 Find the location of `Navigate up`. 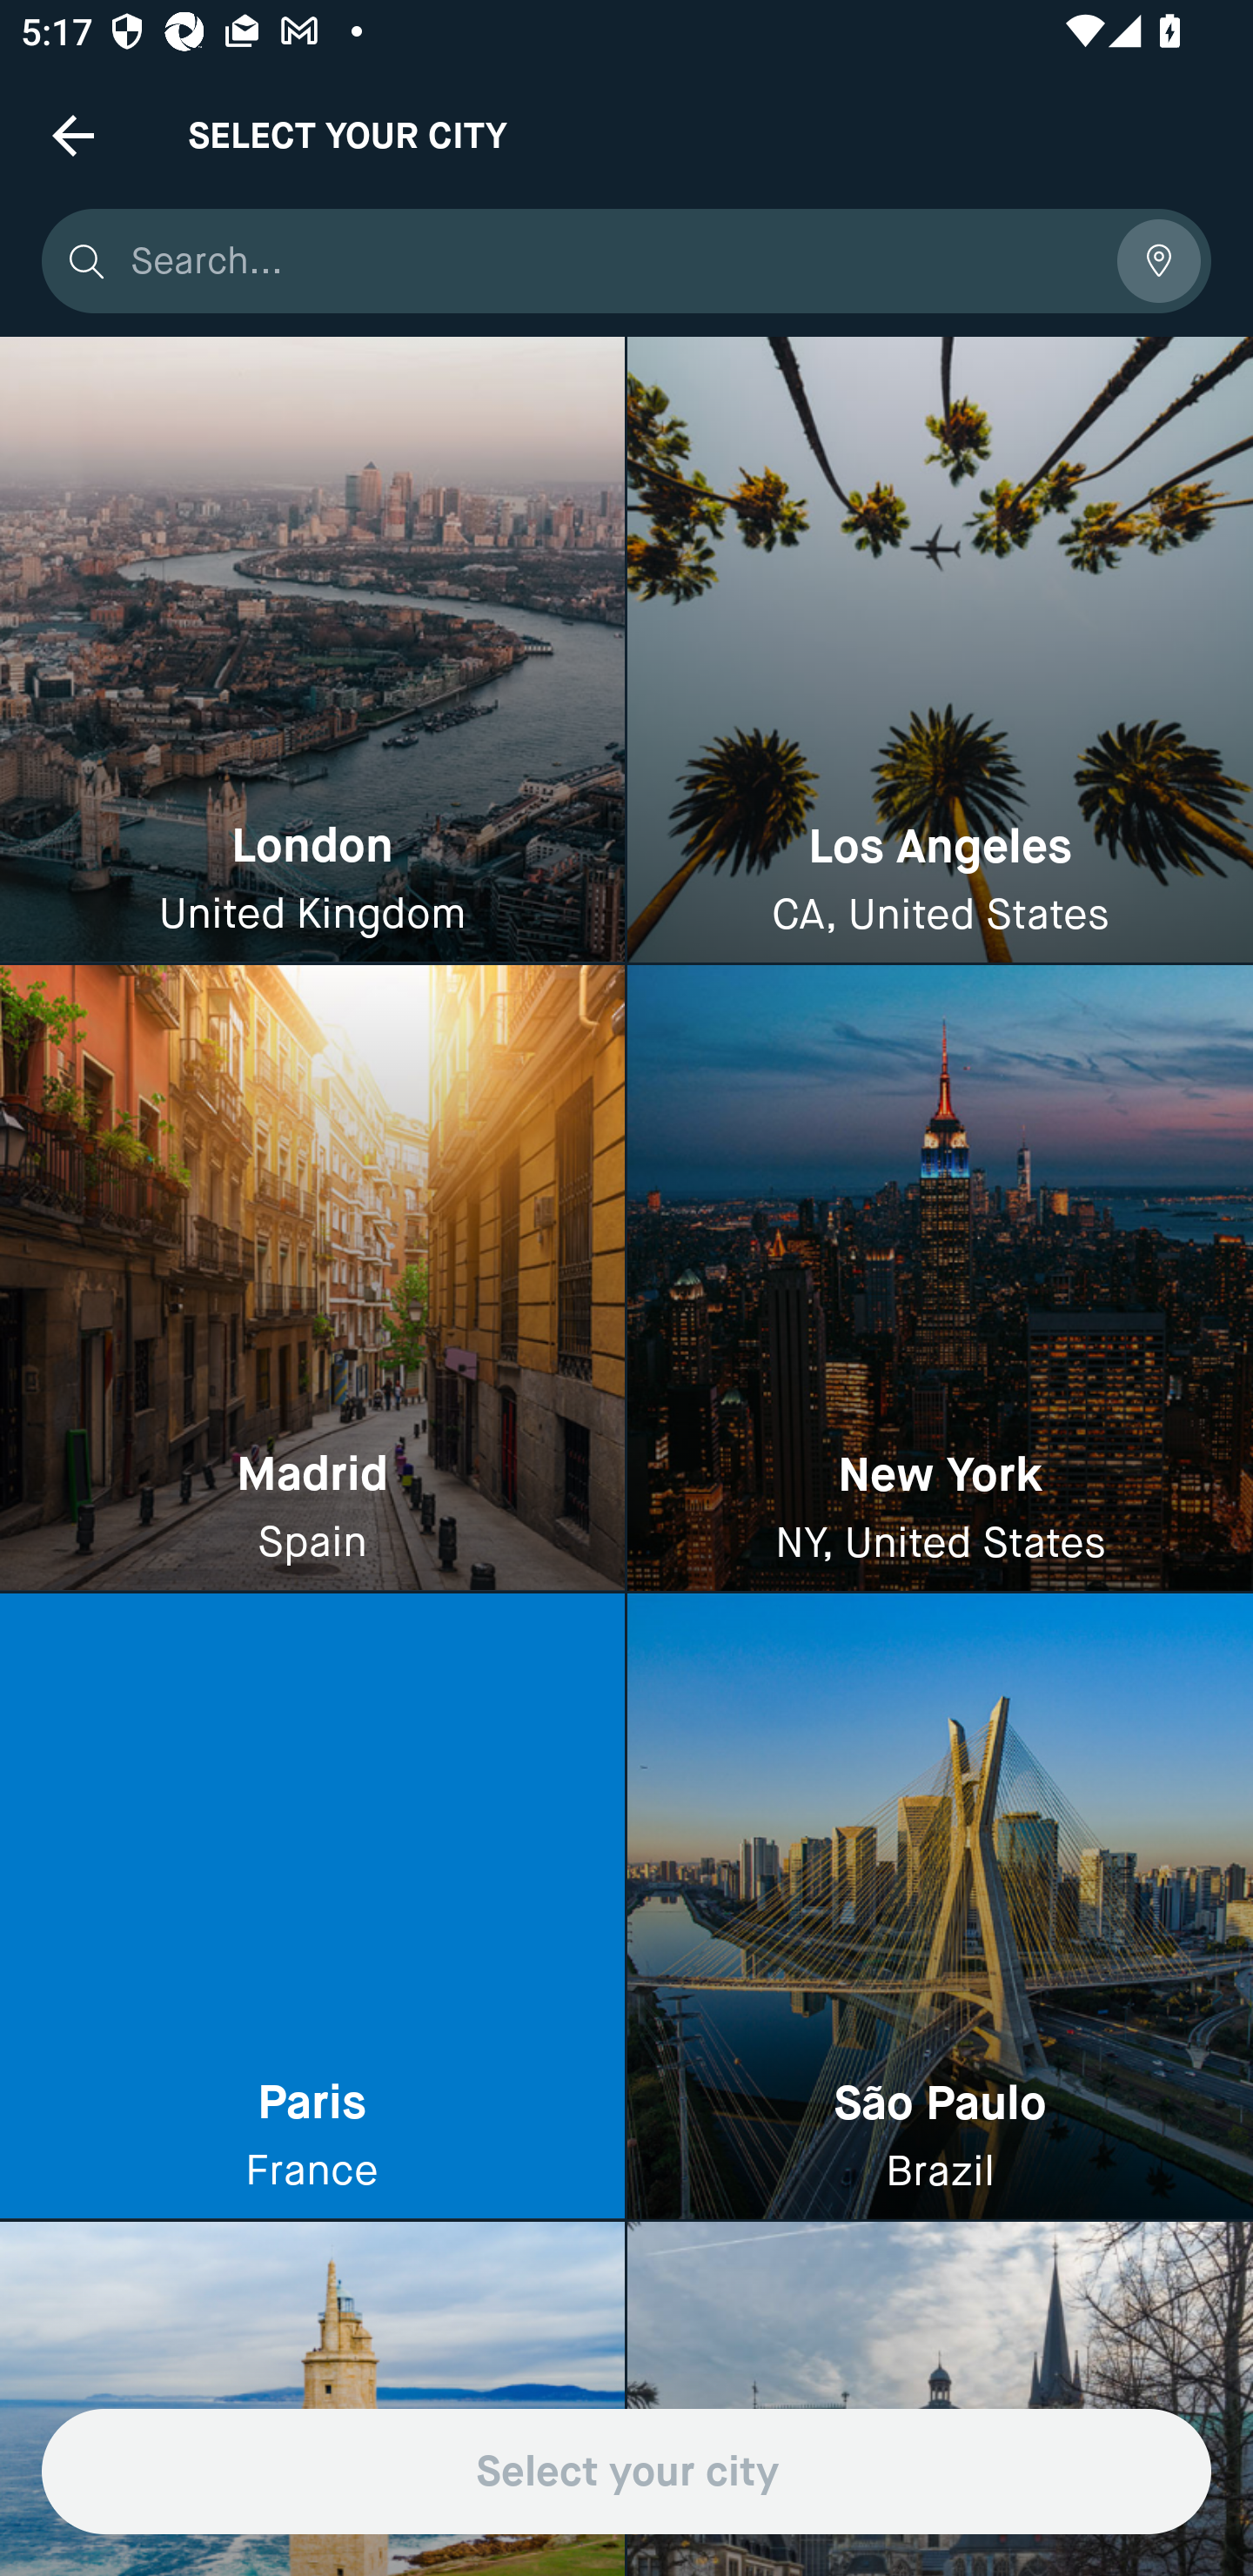

Navigate up is located at coordinates (73, 135).